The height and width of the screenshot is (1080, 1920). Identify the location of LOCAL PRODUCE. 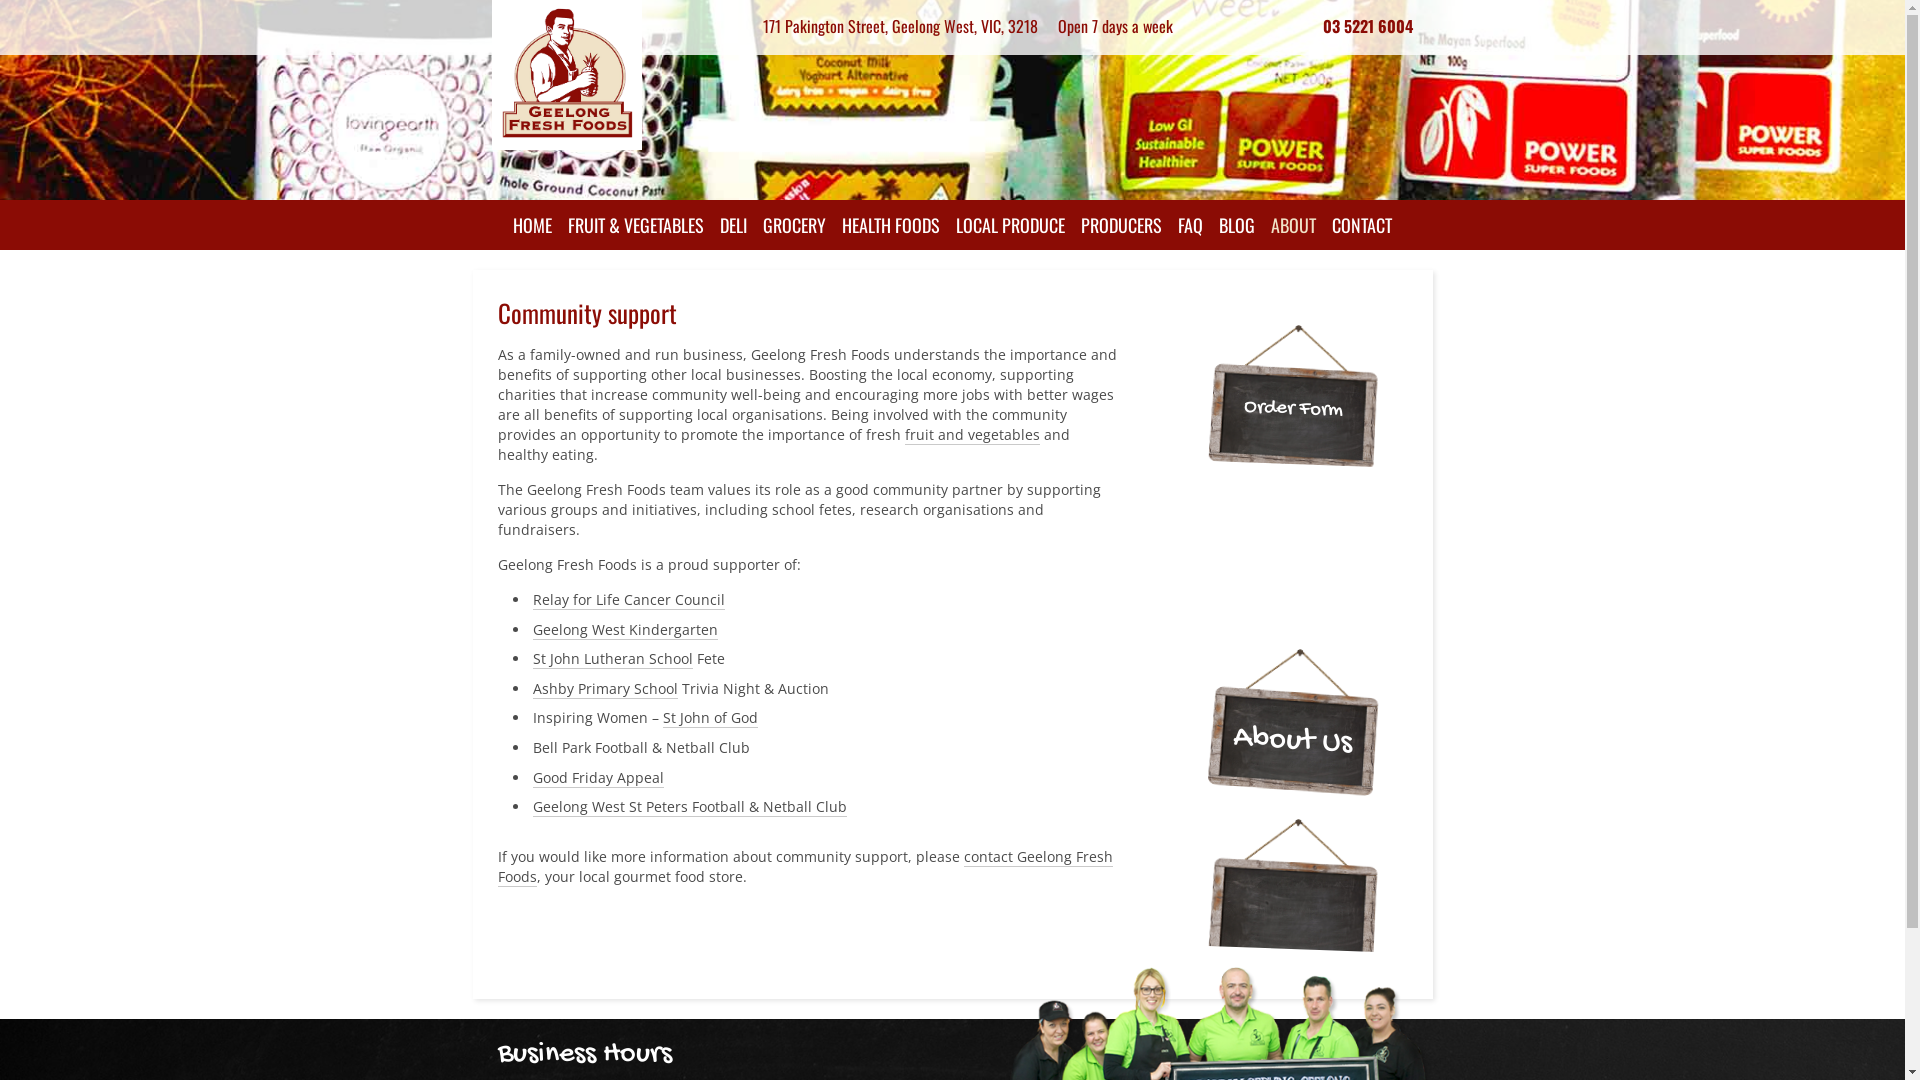
(1010, 225).